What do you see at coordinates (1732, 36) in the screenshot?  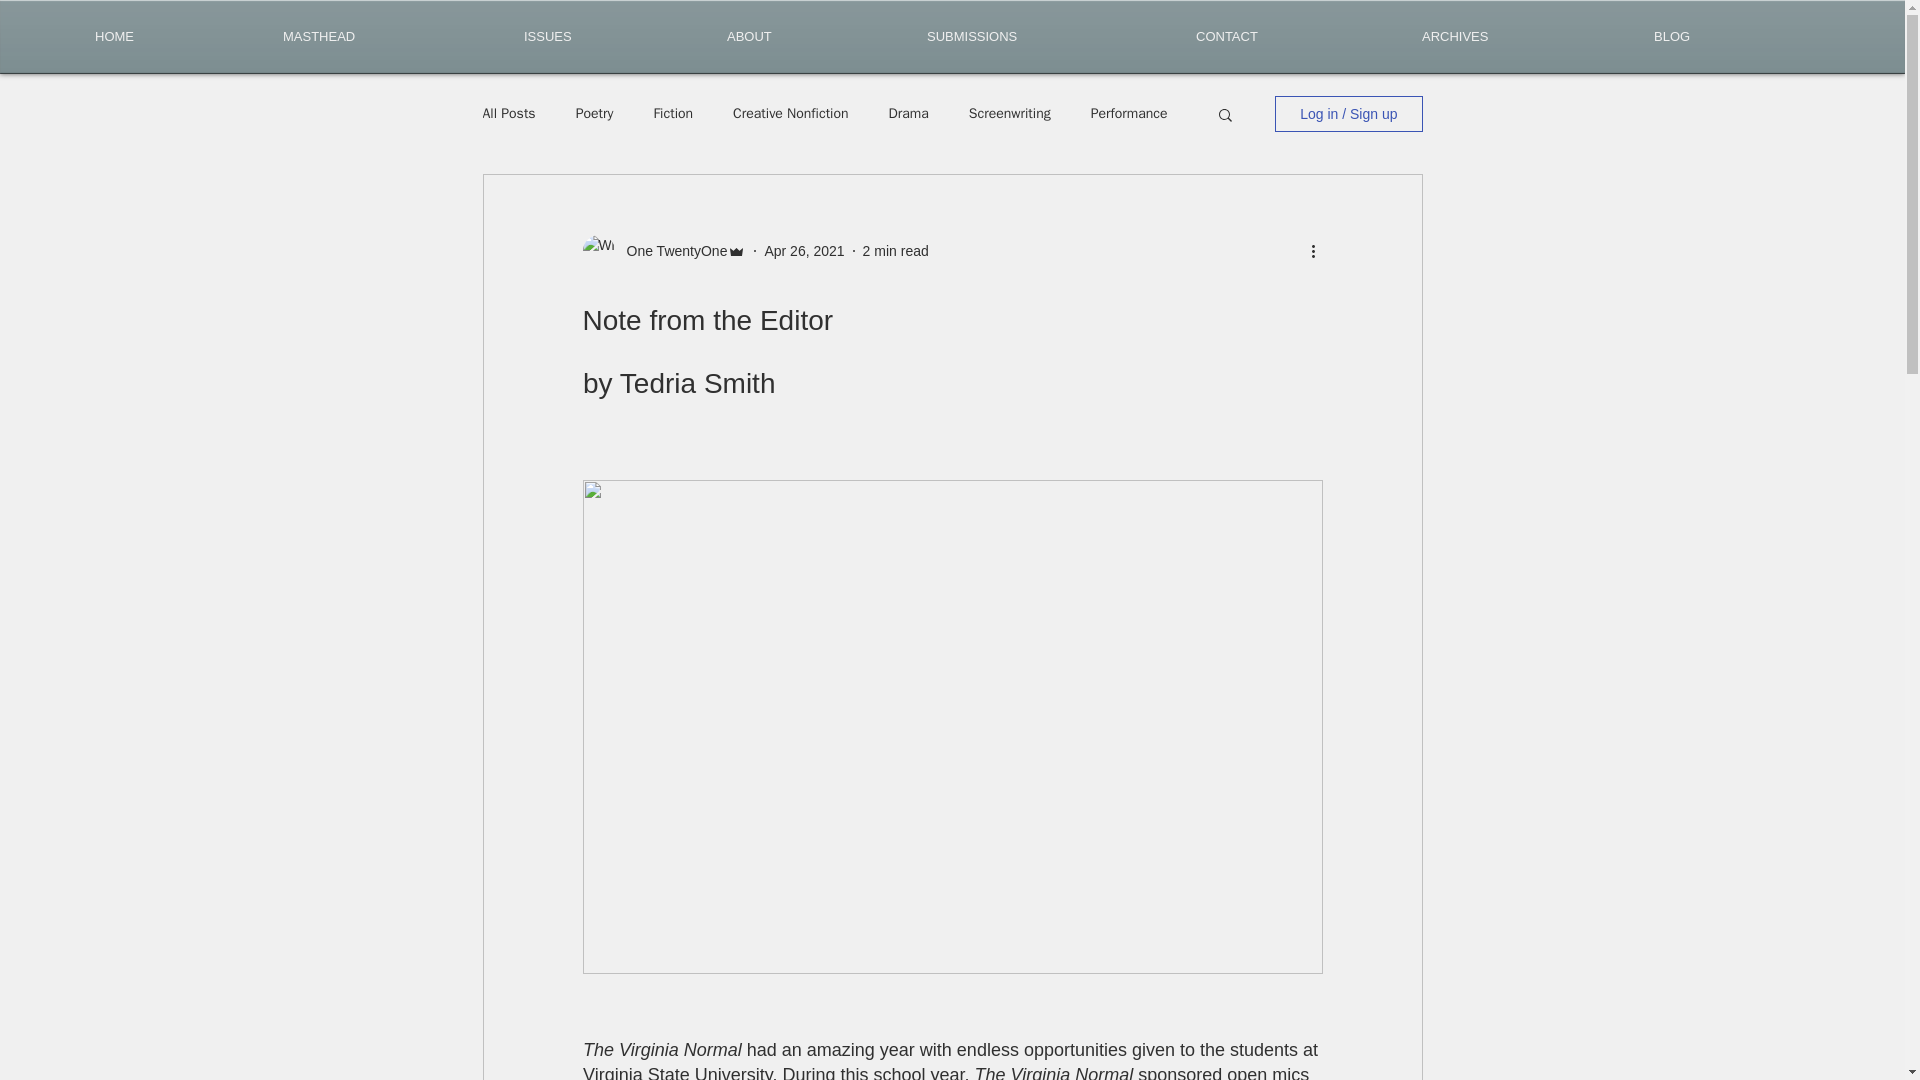 I see `BLOG` at bounding box center [1732, 36].